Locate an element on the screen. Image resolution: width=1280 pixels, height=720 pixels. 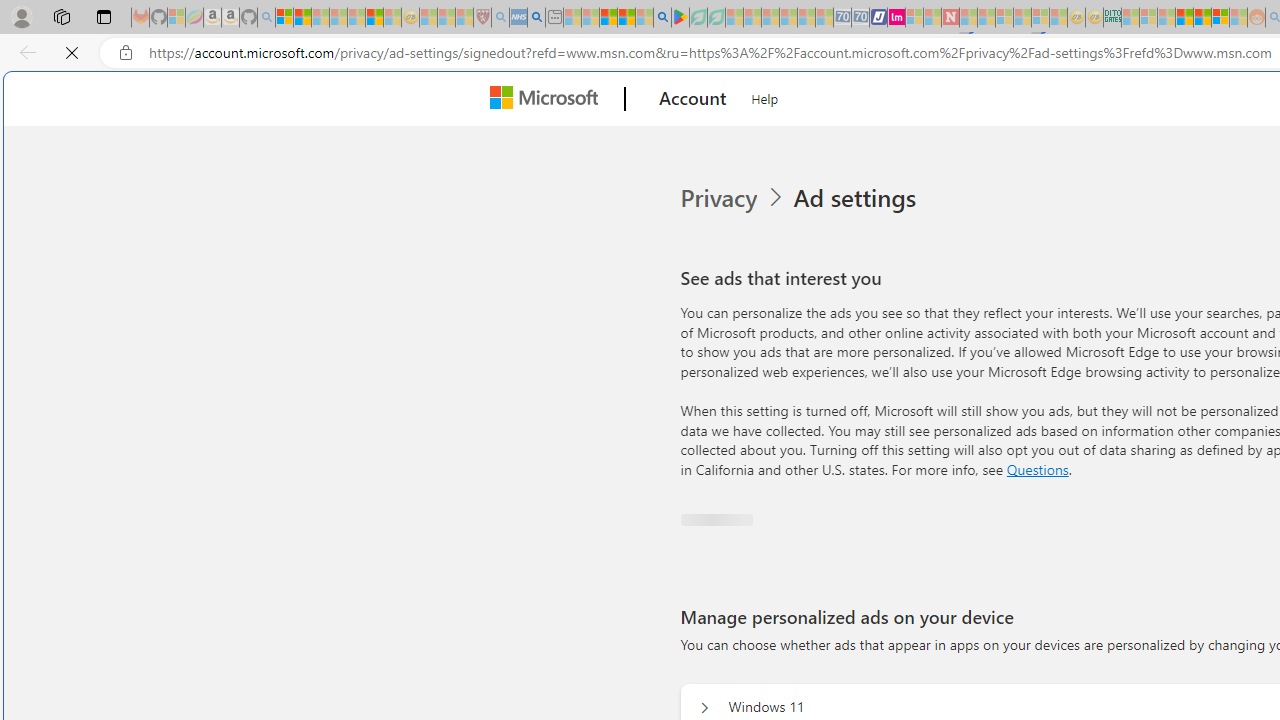
14 Common Myths Debunked By Scientific Facts - Sleeping is located at coordinates (986, 18).